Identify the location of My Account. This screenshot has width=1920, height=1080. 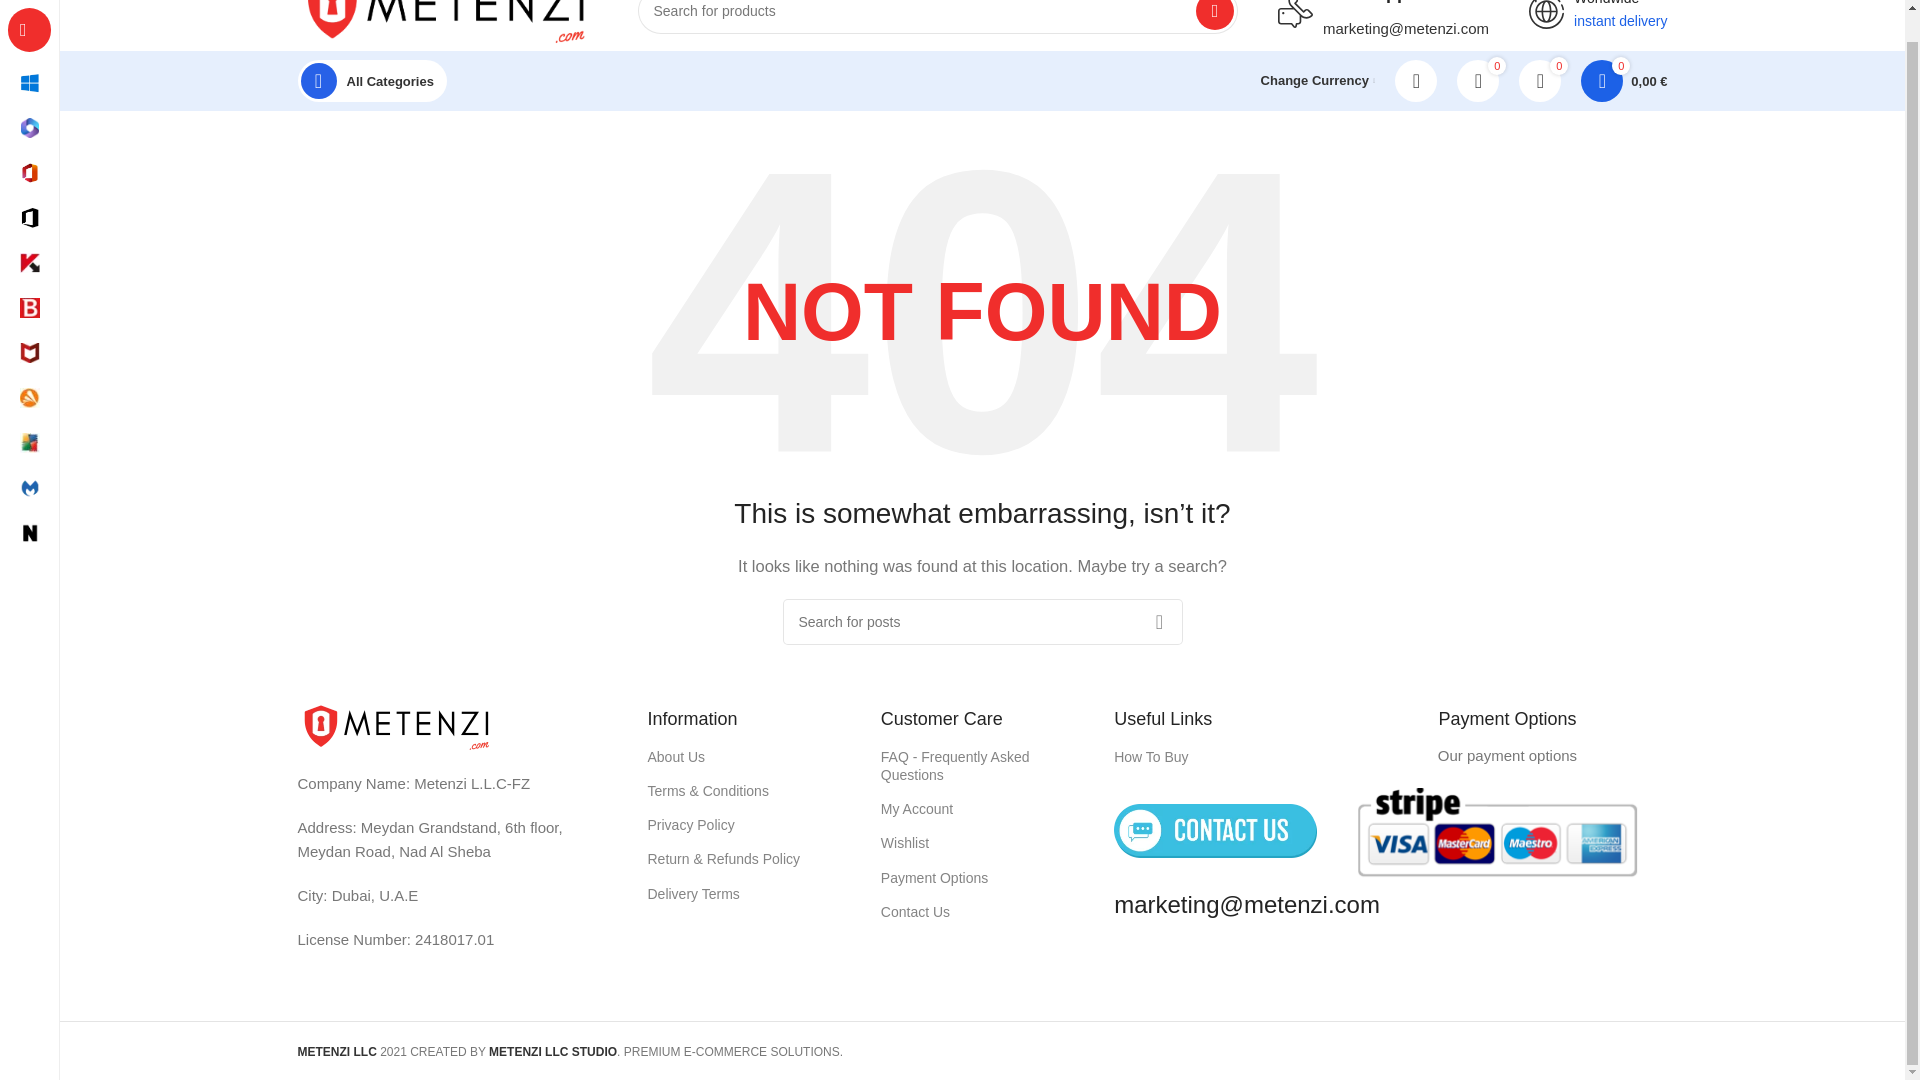
(982, 808).